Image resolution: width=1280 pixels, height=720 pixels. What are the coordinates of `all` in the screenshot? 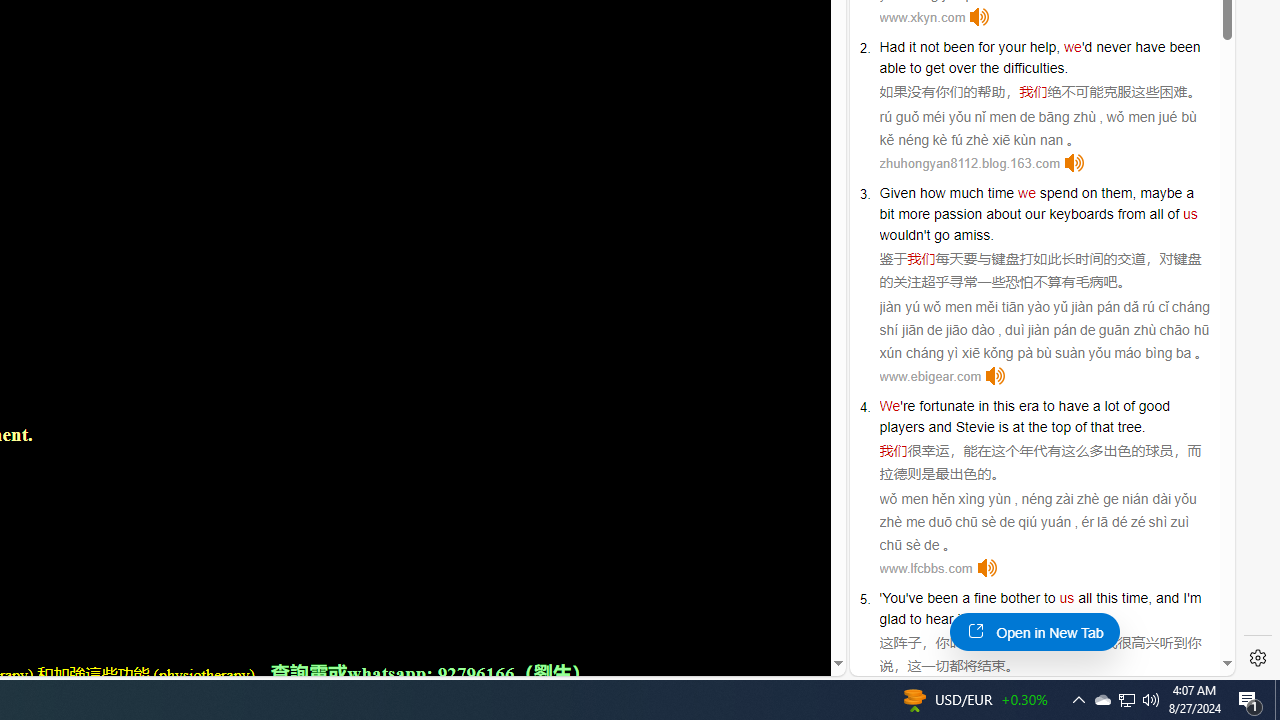 It's located at (1085, 598).